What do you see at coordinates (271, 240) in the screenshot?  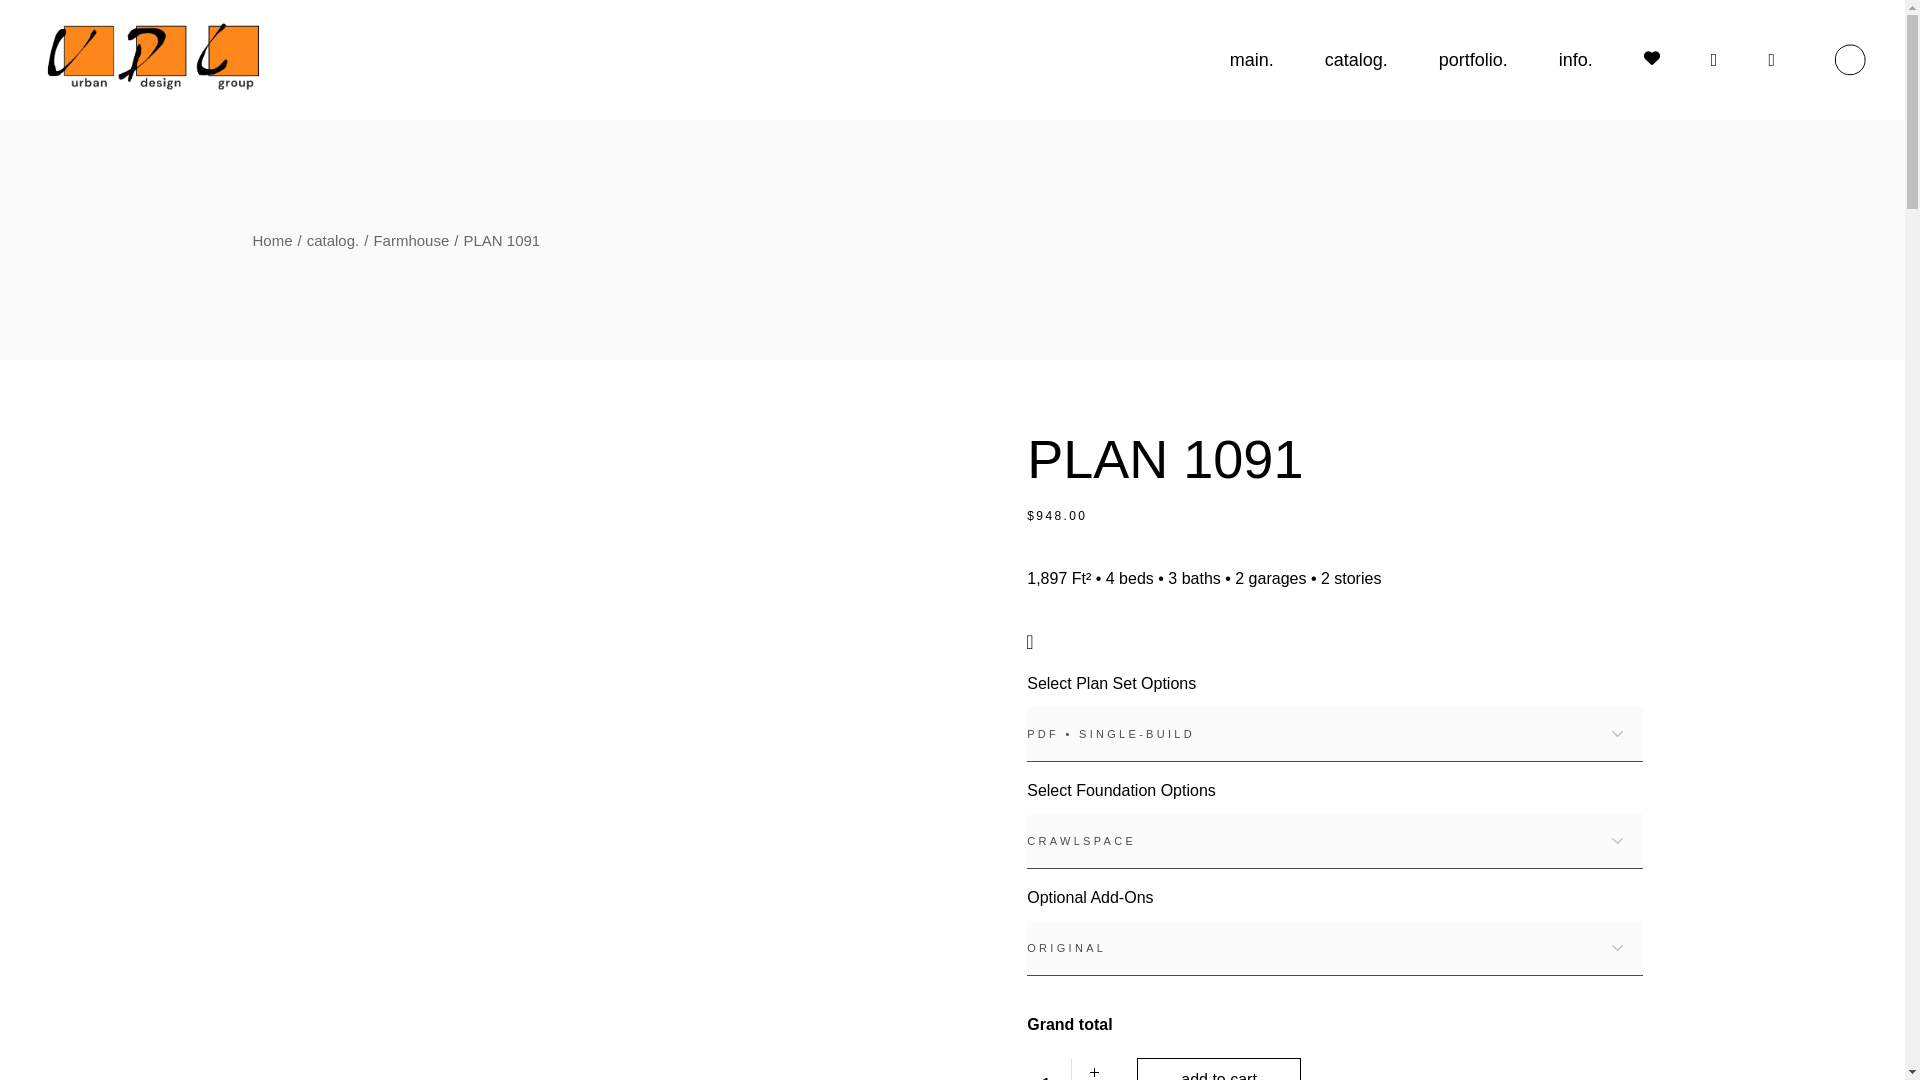 I see `Home` at bounding box center [271, 240].